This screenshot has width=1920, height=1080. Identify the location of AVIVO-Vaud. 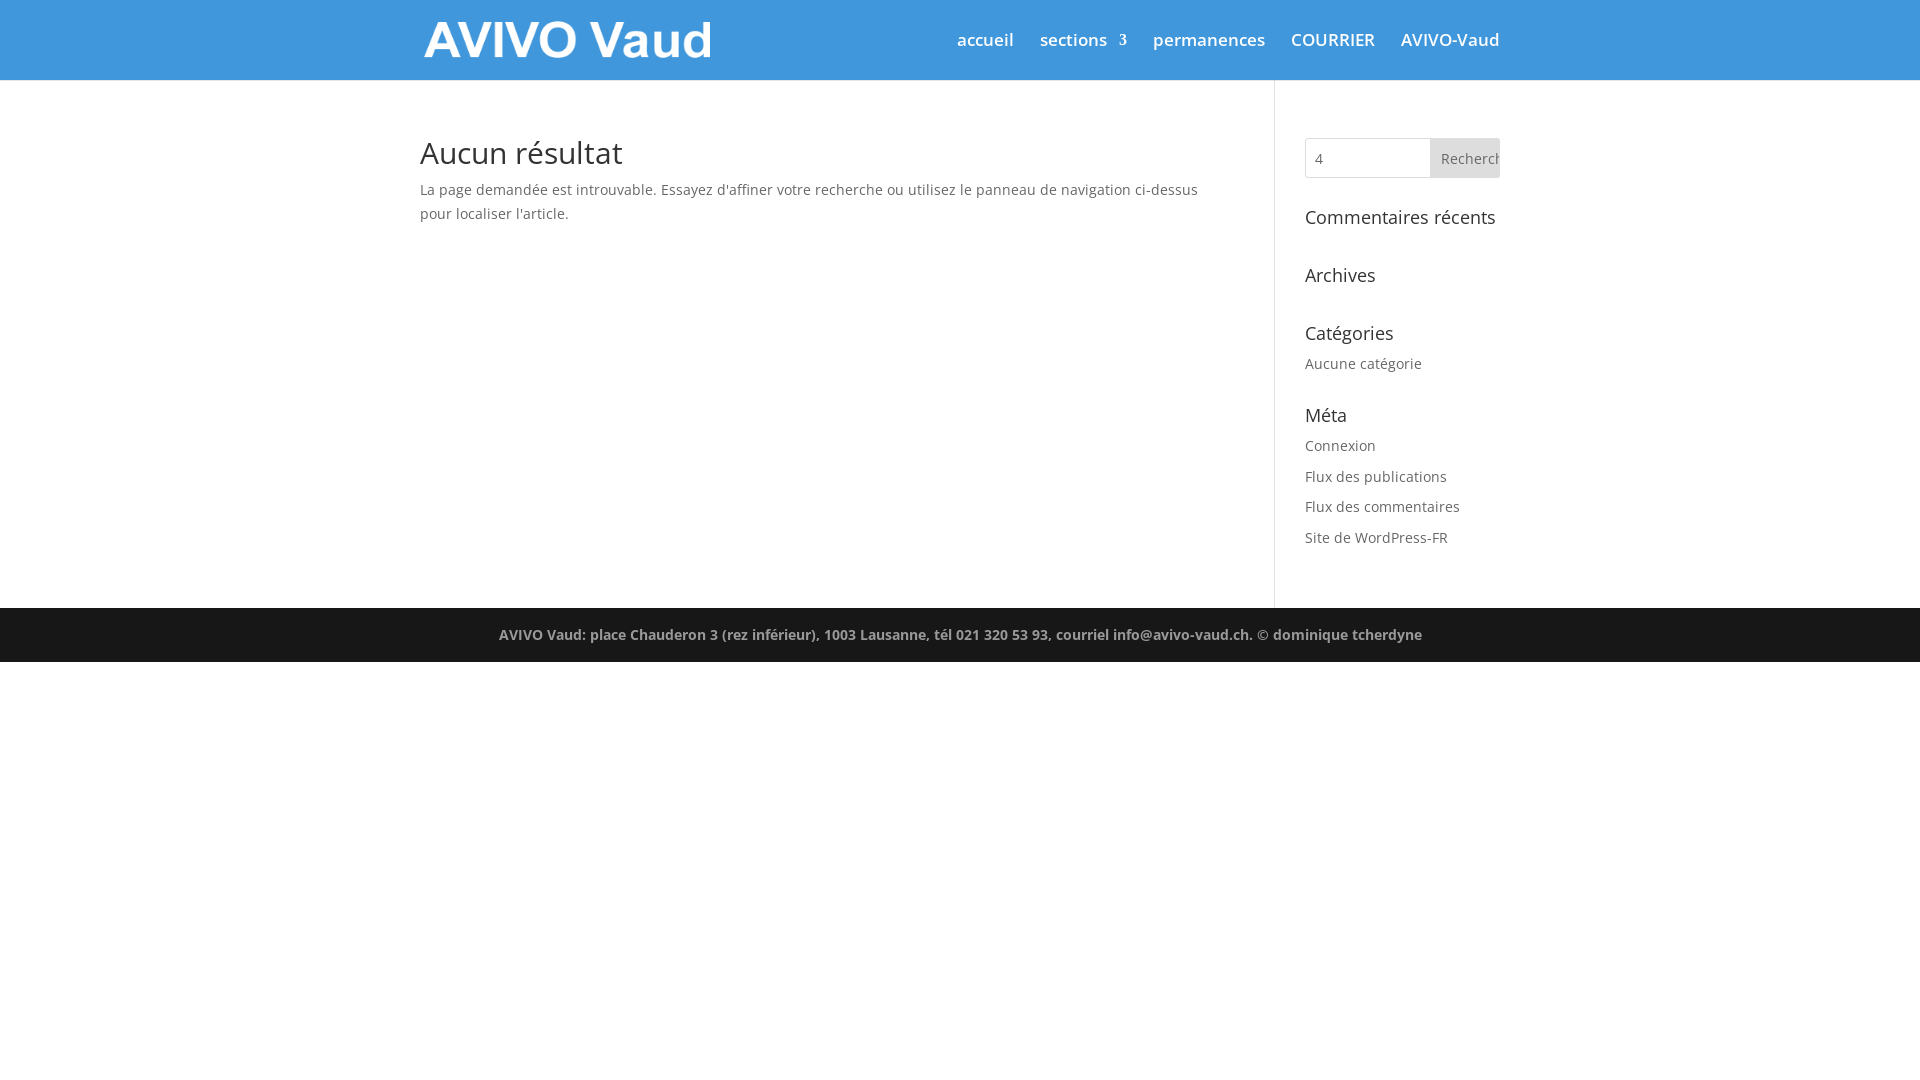
(1450, 56).